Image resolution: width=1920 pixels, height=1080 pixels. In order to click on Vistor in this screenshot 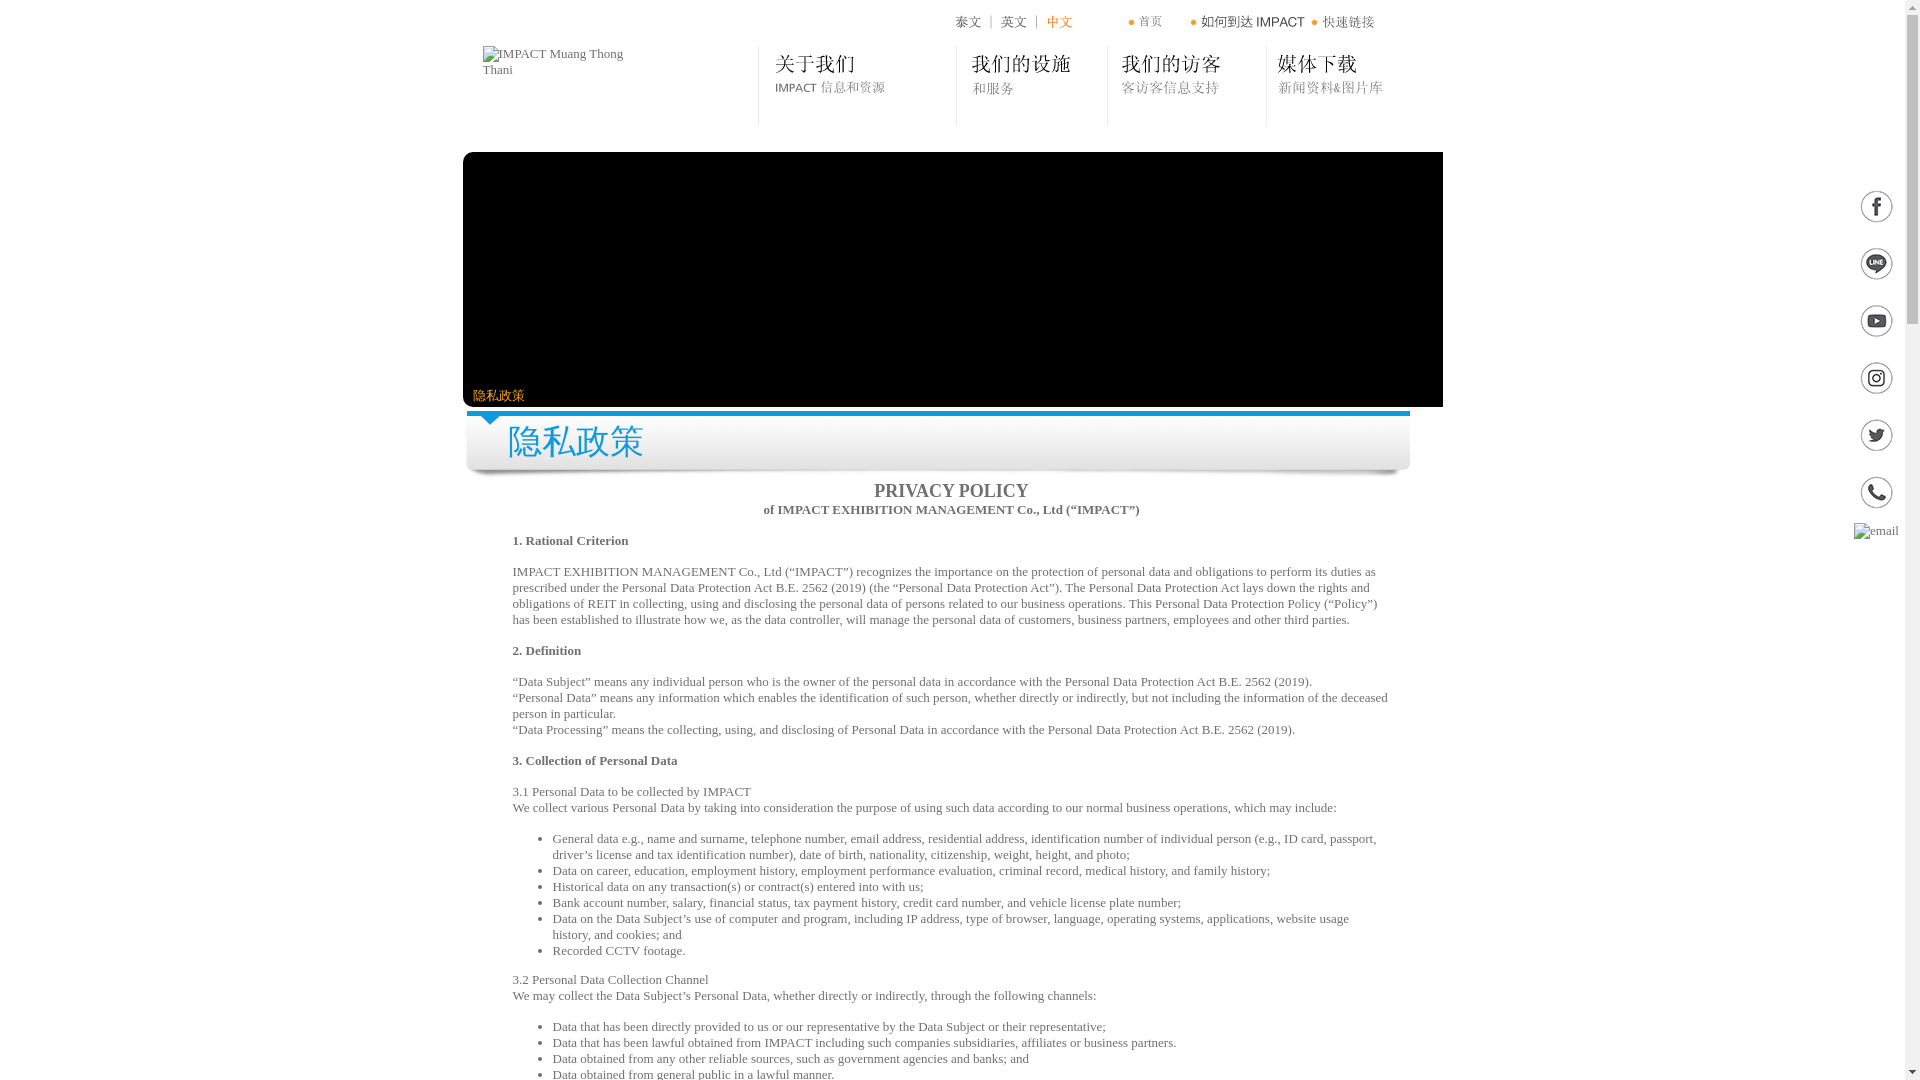, I will do `click(1187, 86)`.